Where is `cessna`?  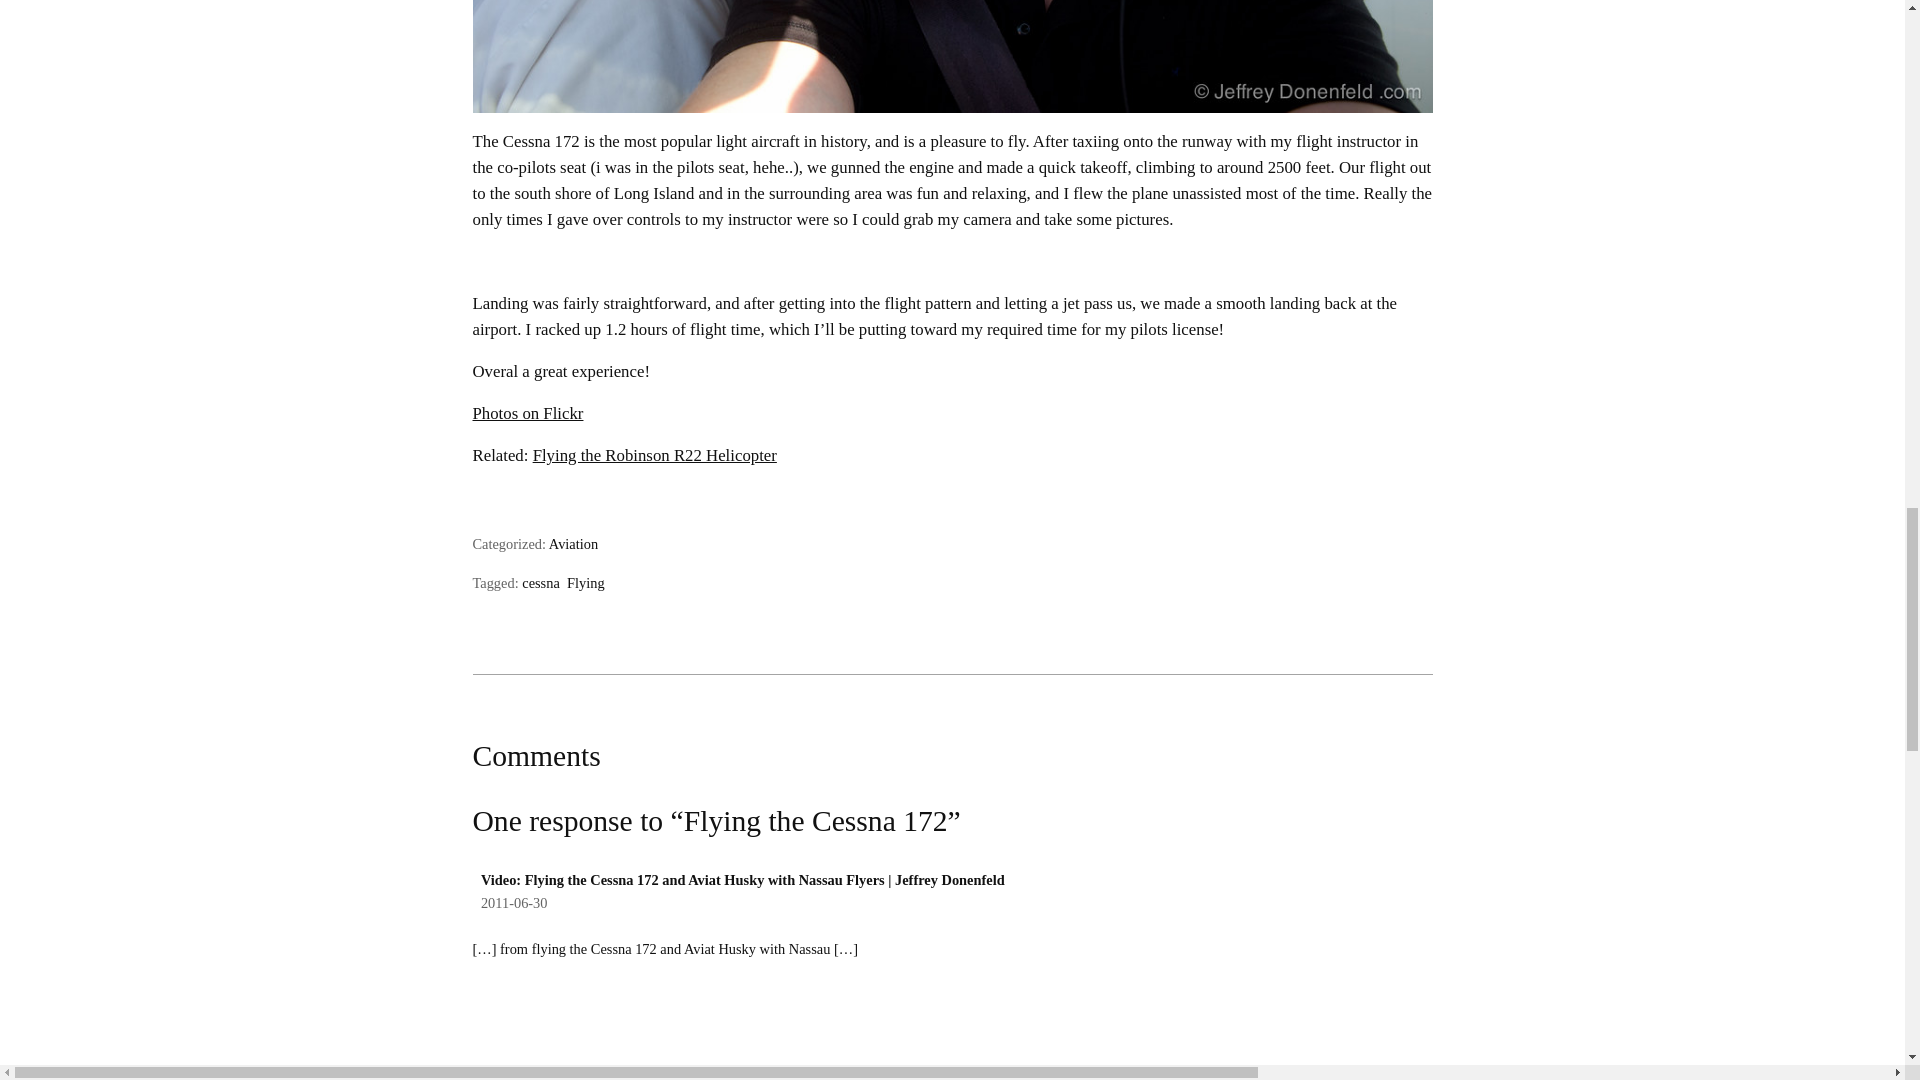 cessna is located at coordinates (541, 582).